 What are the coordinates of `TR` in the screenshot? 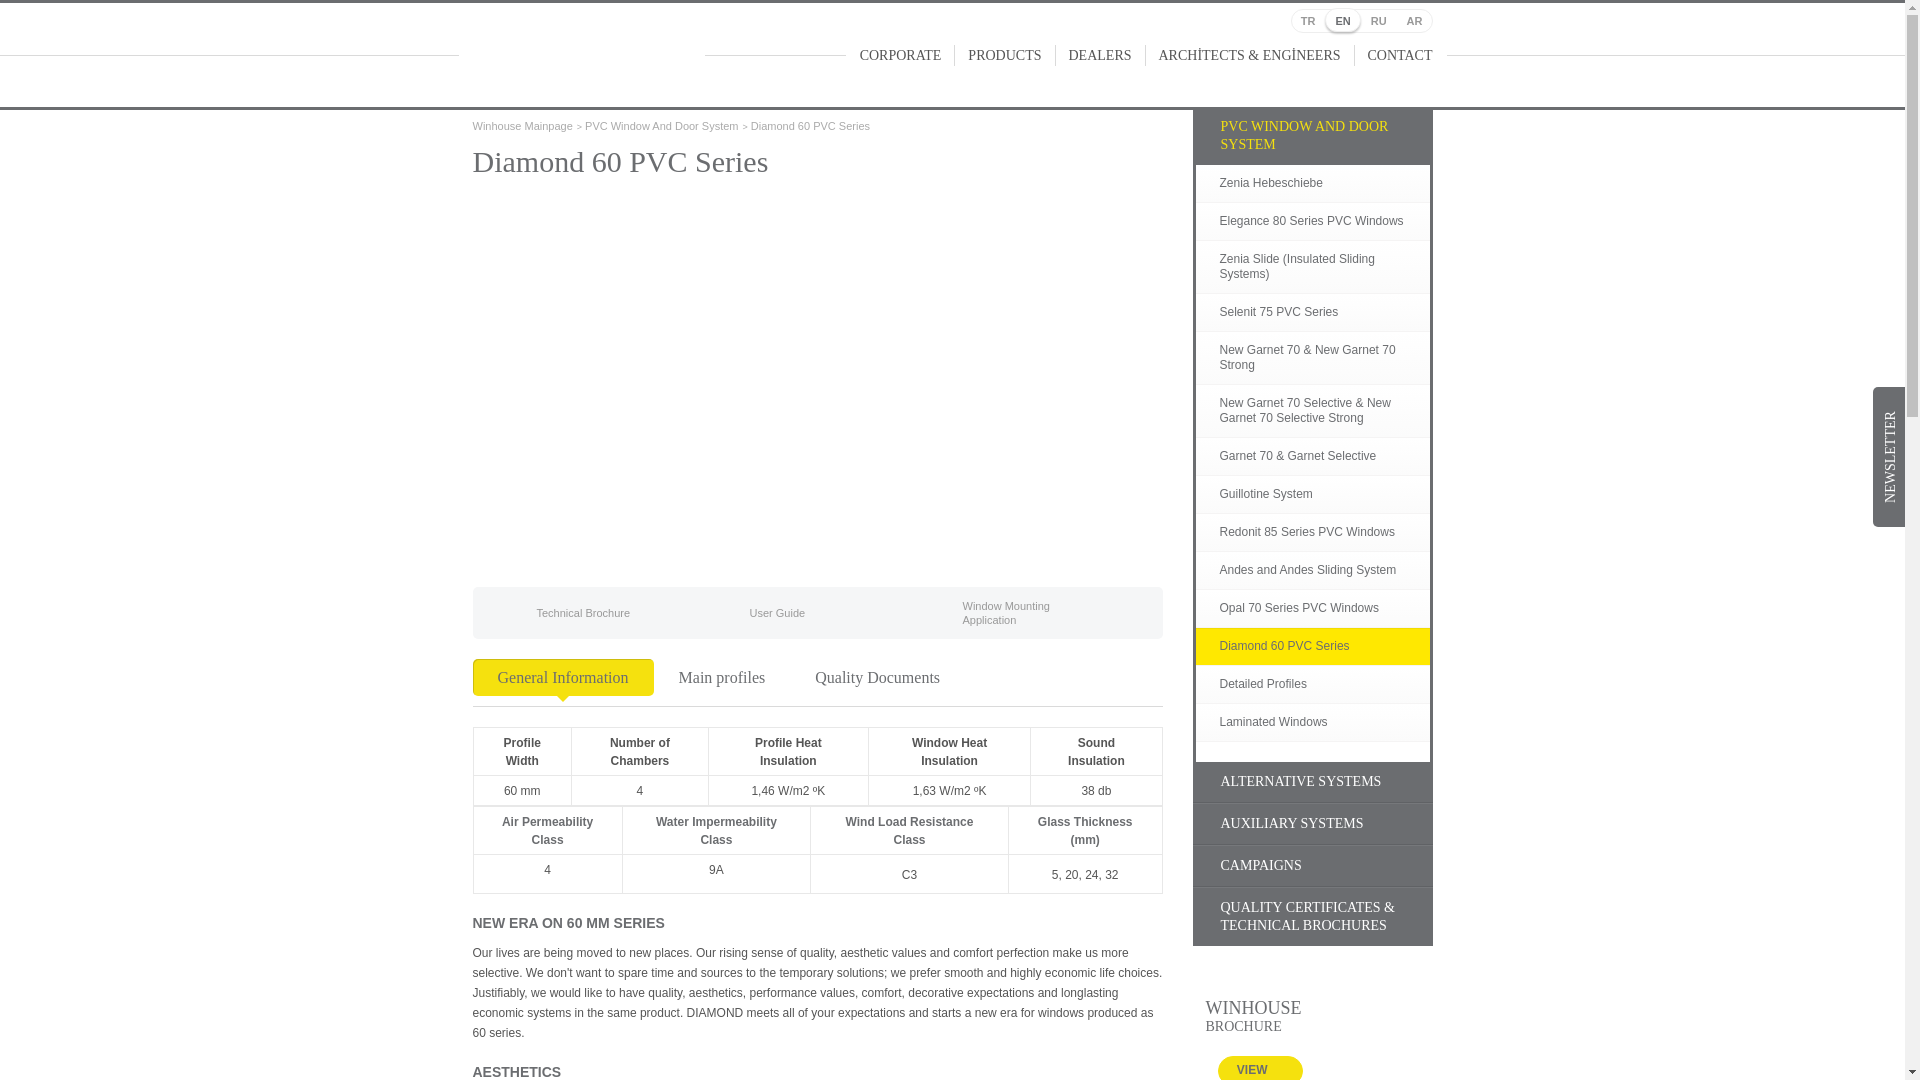 It's located at (1308, 20).